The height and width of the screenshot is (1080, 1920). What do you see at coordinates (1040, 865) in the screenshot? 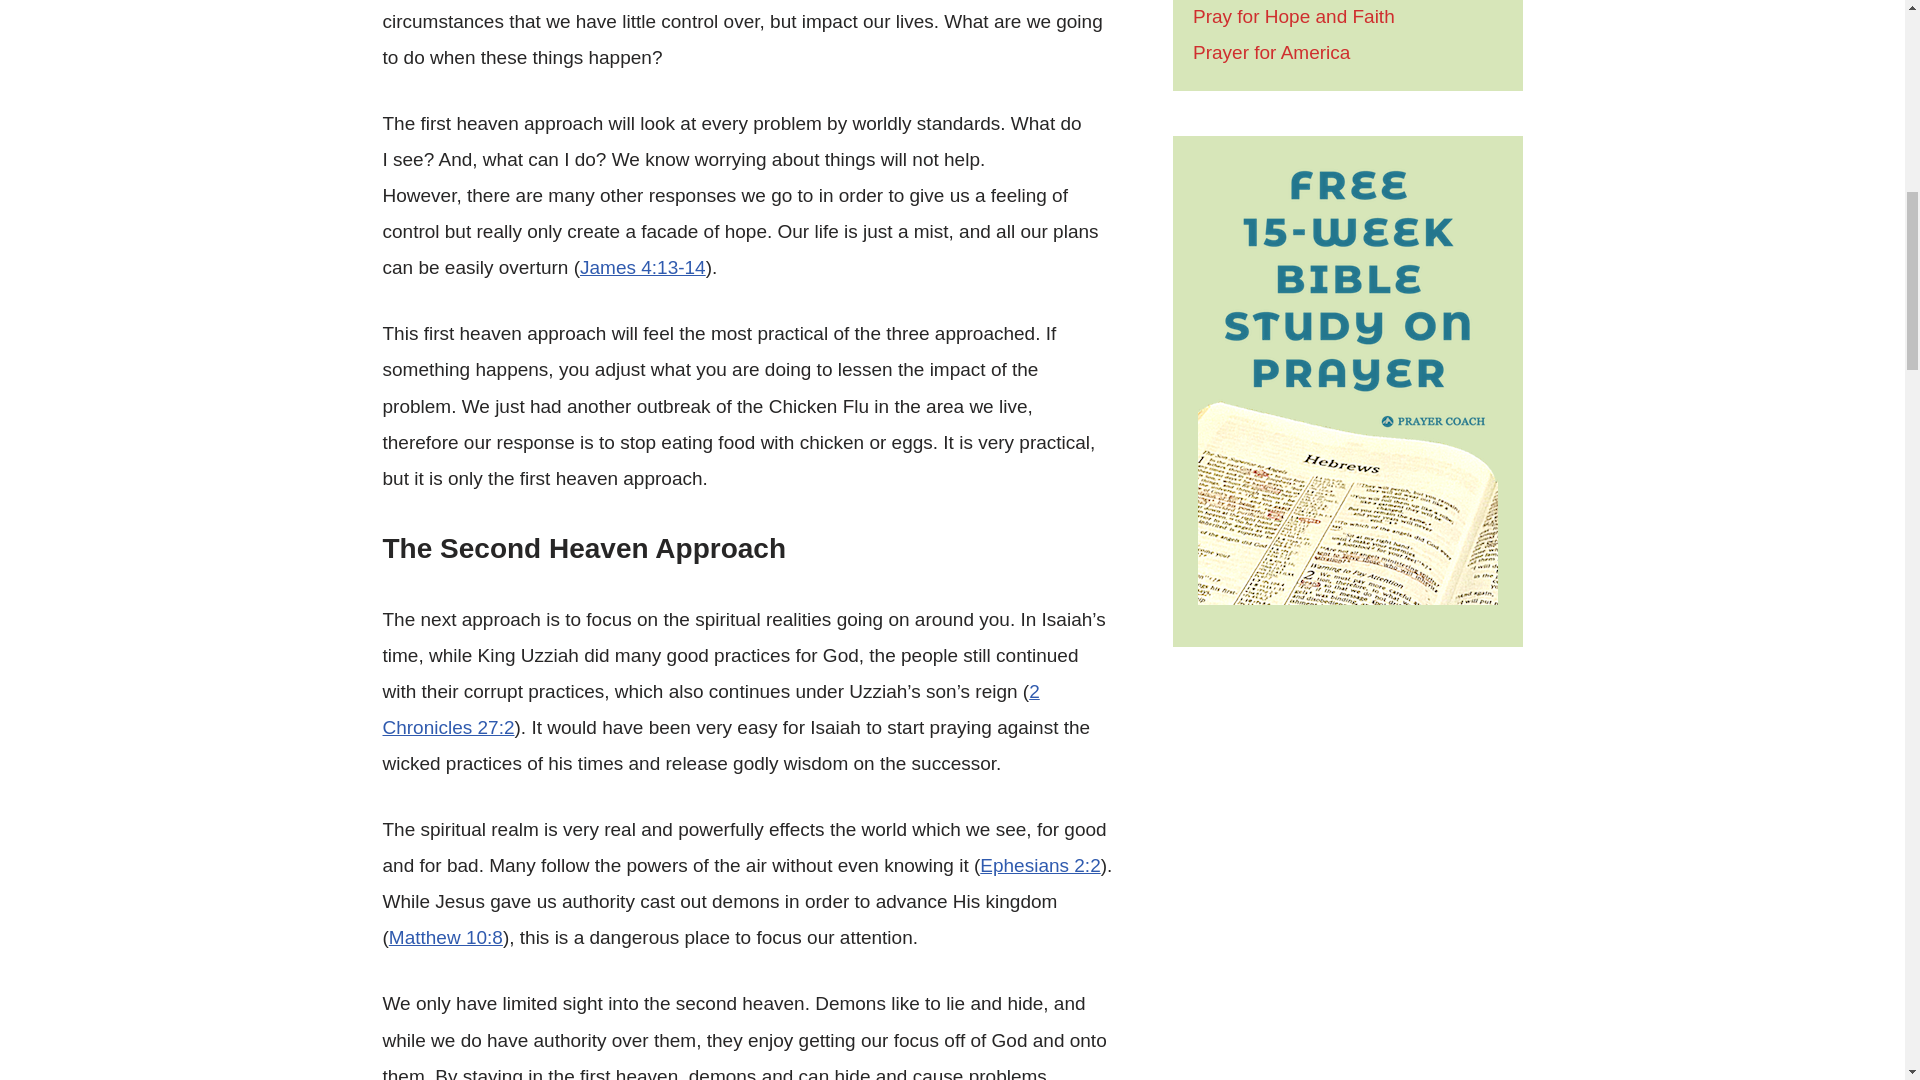
I see `Ephesians 2:2` at bounding box center [1040, 865].